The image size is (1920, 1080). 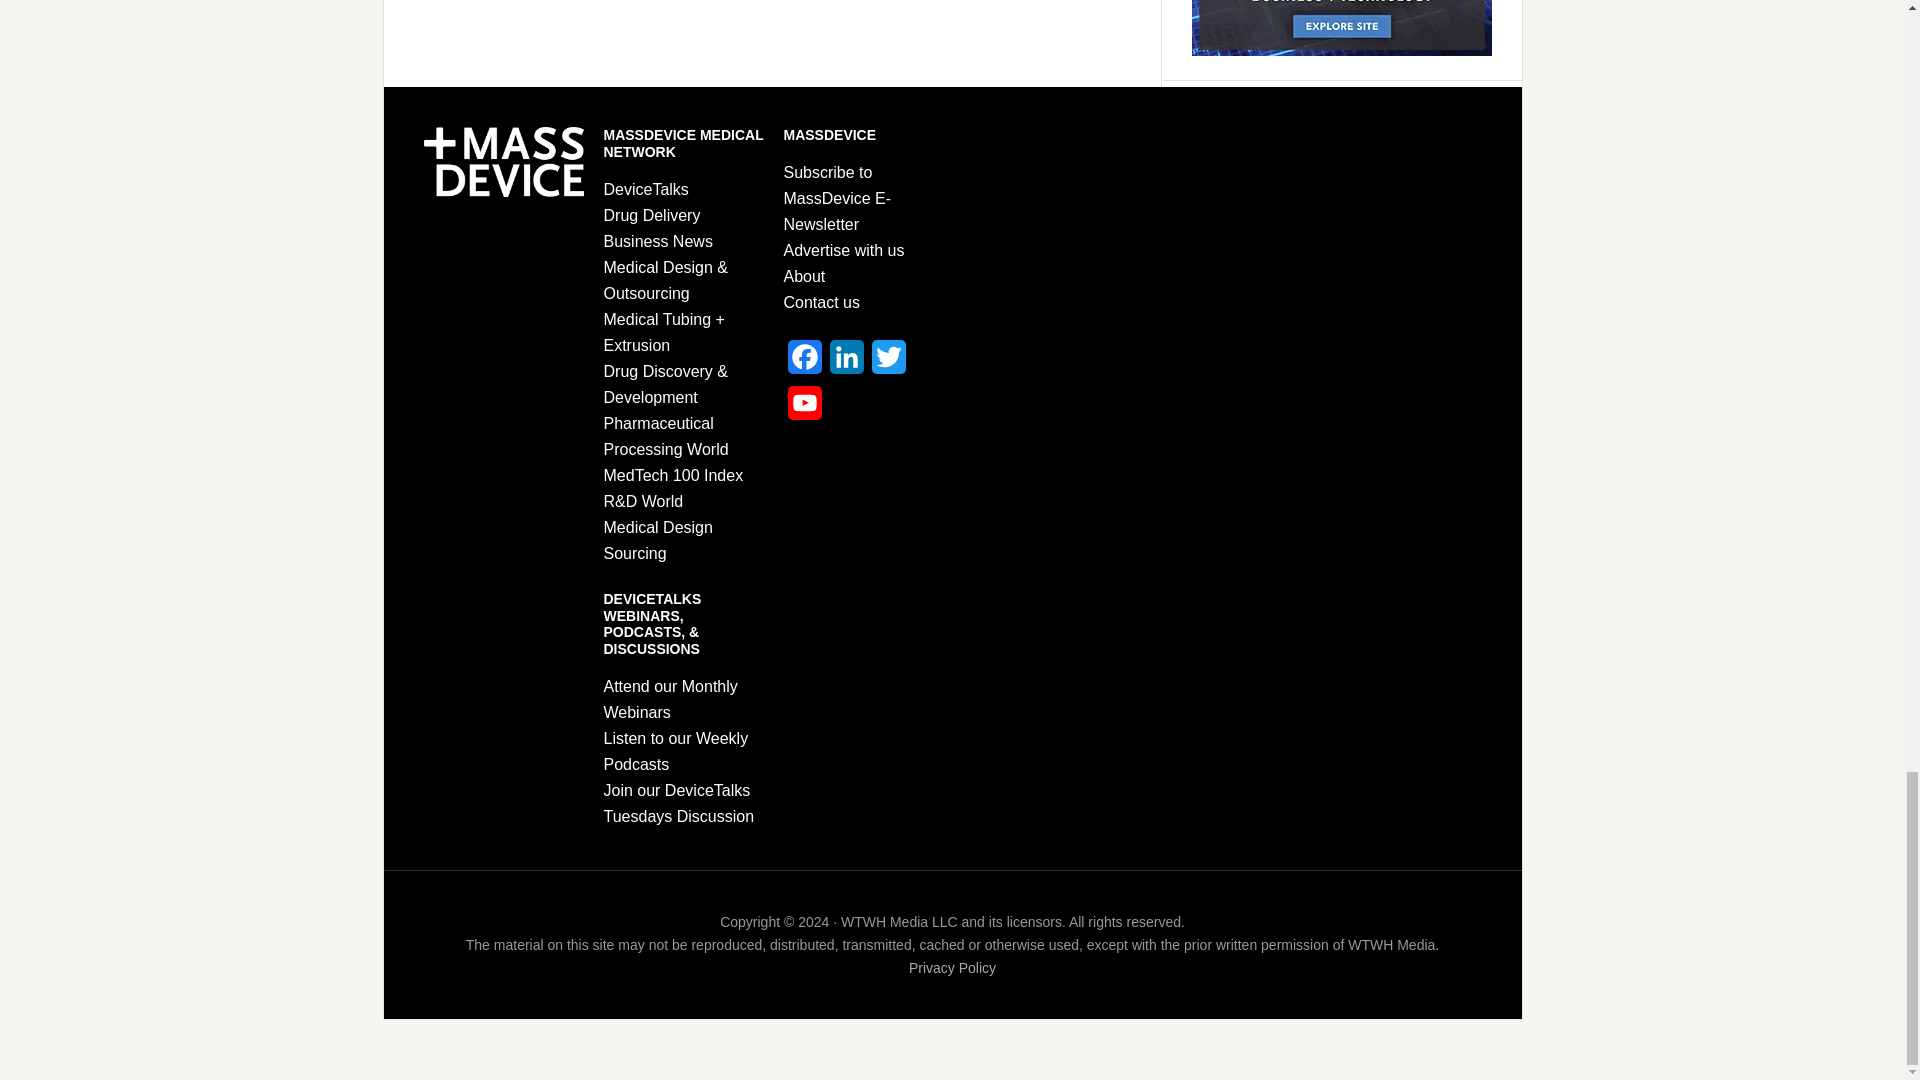 What do you see at coordinates (804, 362) in the screenshot?
I see `Facebook` at bounding box center [804, 362].